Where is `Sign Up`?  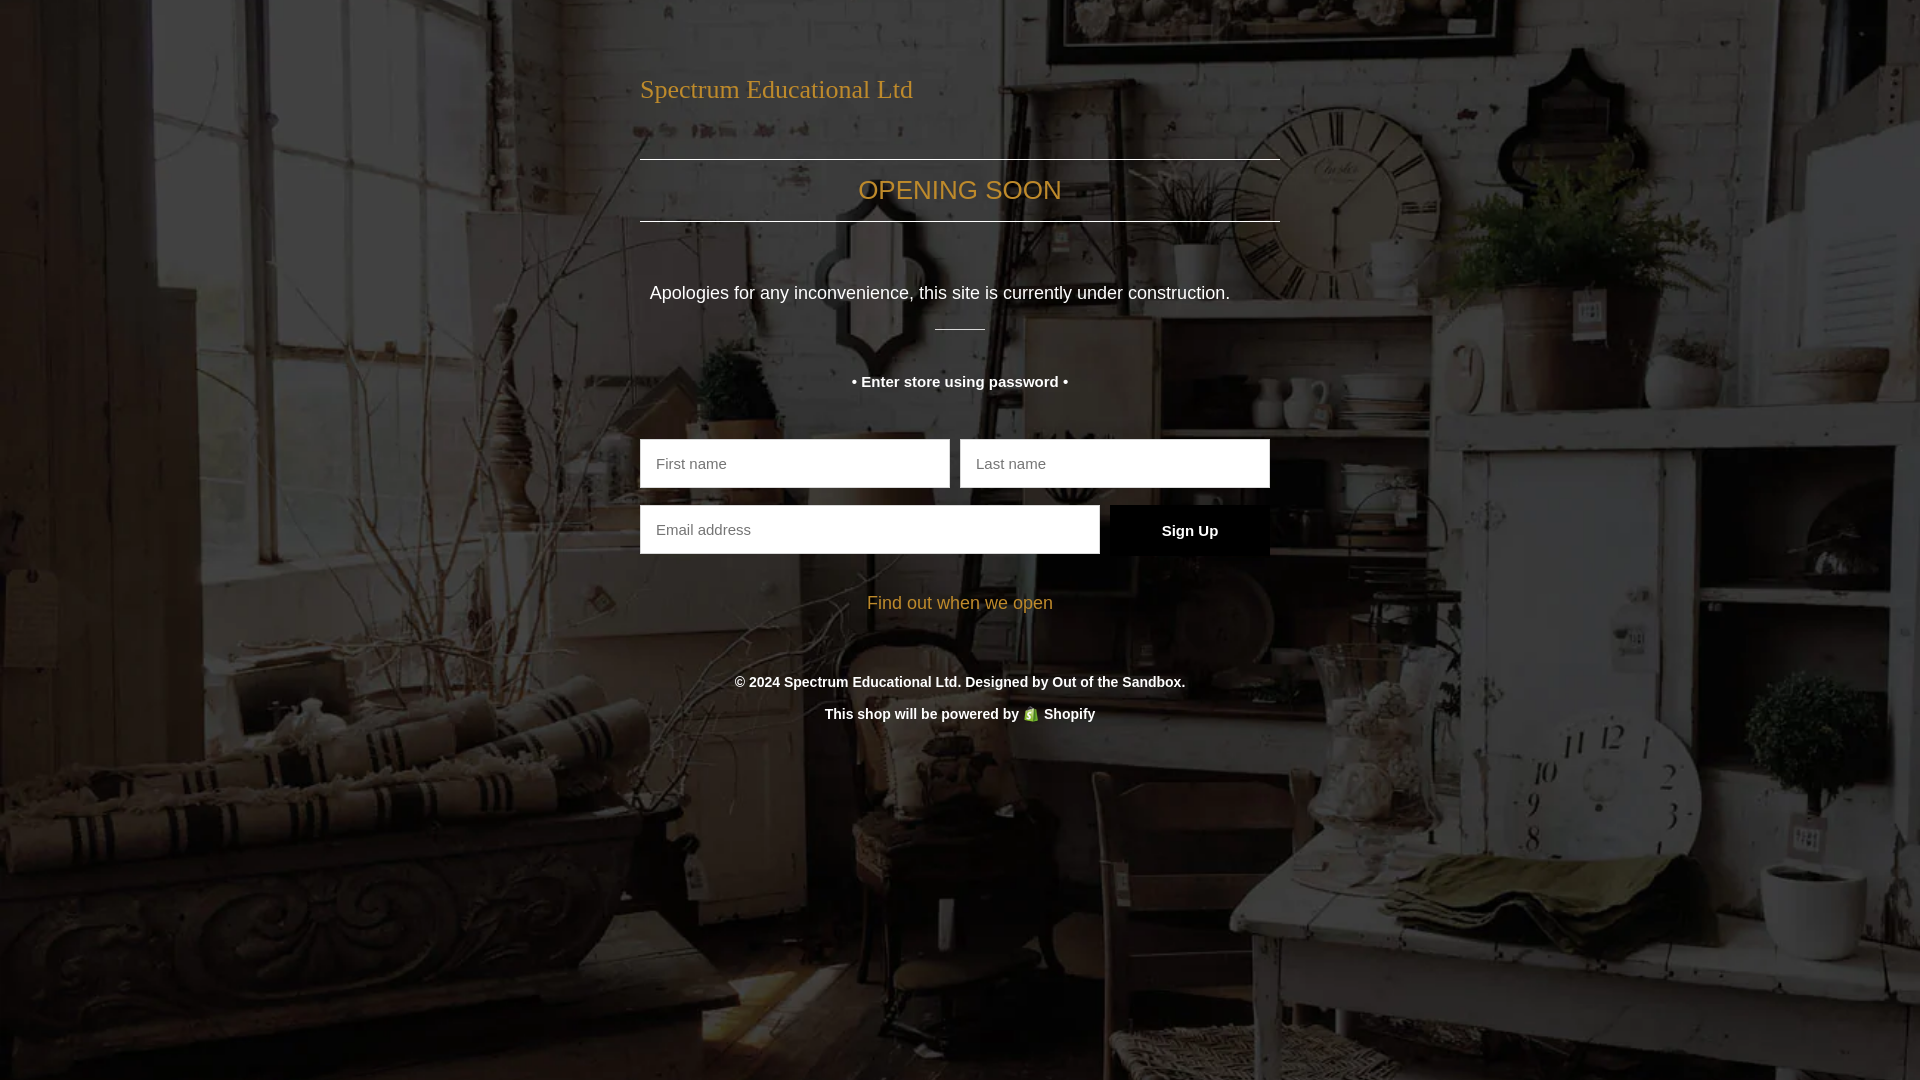 Sign Up is located at coordinates (1189, 530).